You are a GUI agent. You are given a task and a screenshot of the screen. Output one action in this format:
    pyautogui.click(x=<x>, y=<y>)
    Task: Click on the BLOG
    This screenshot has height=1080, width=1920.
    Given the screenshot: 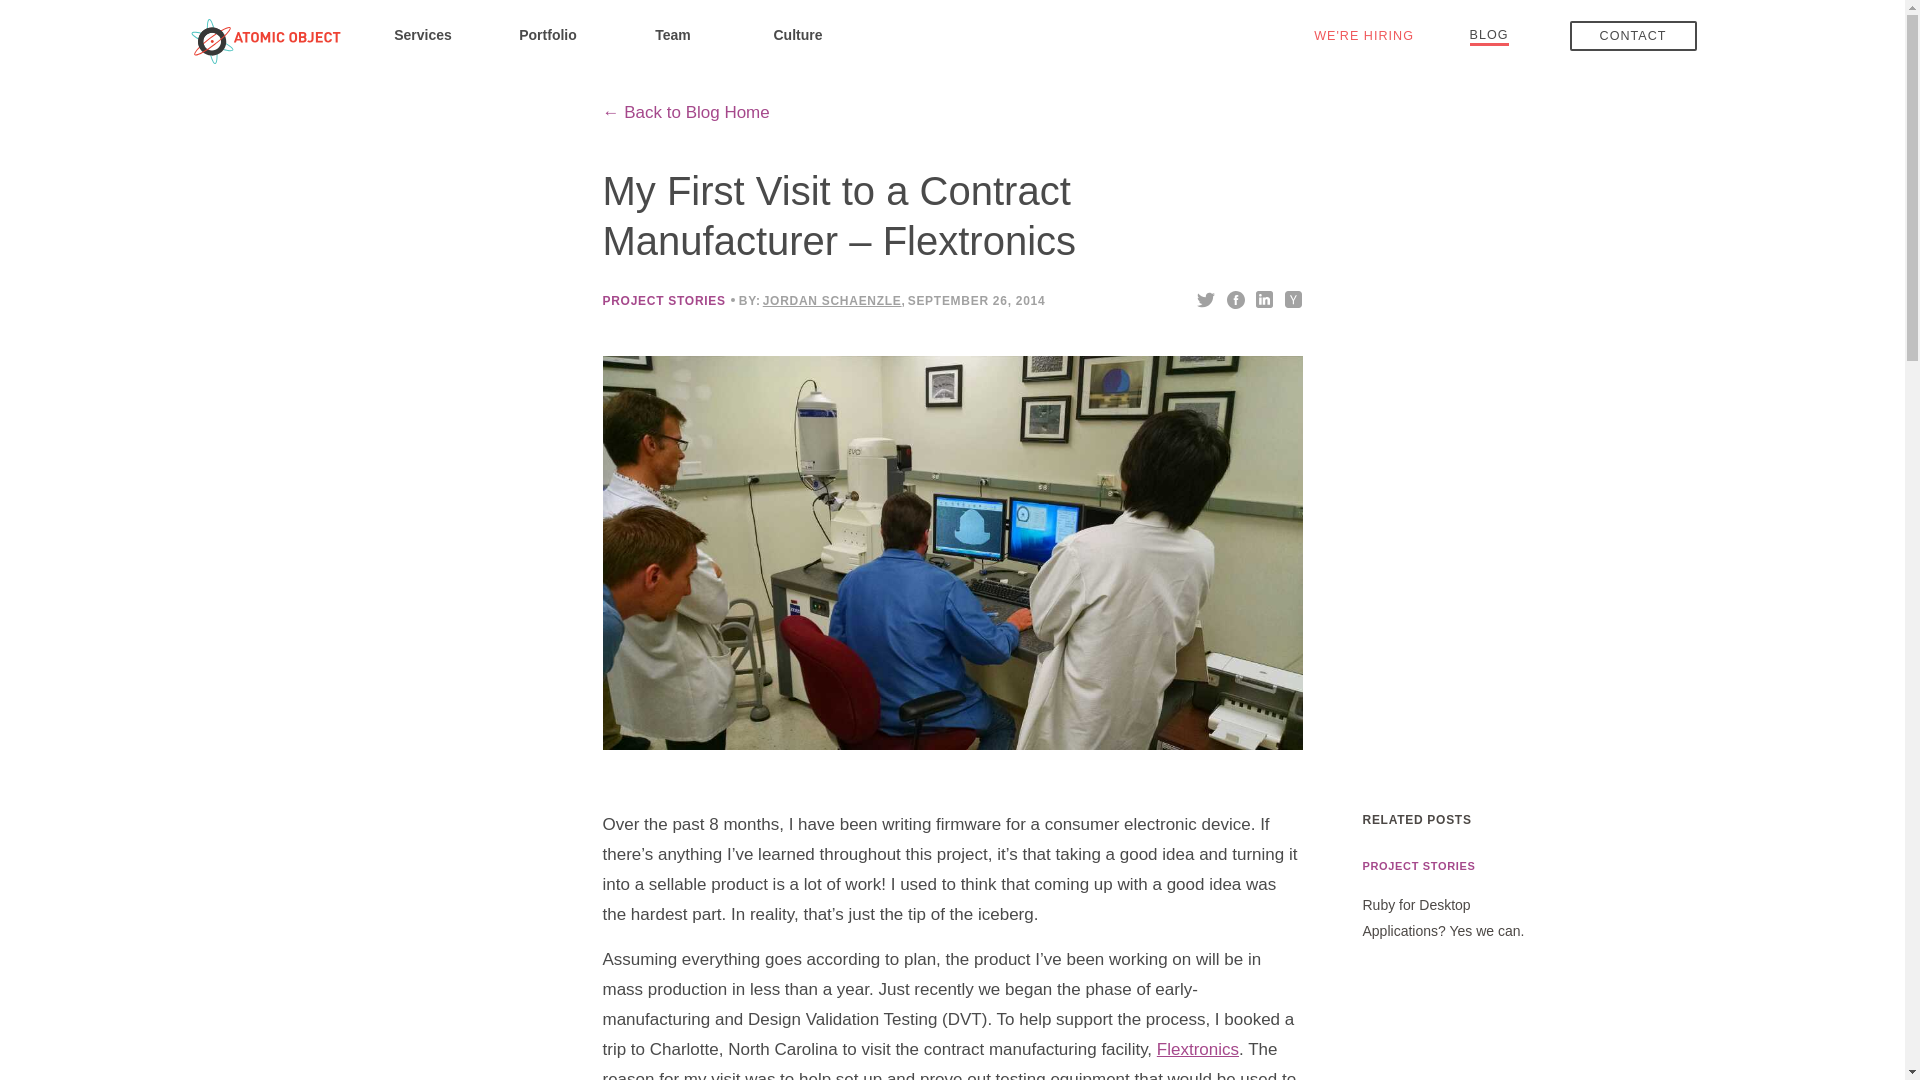 What is the action you would take?
    pyautogui.click(x=1490, y=34)
    